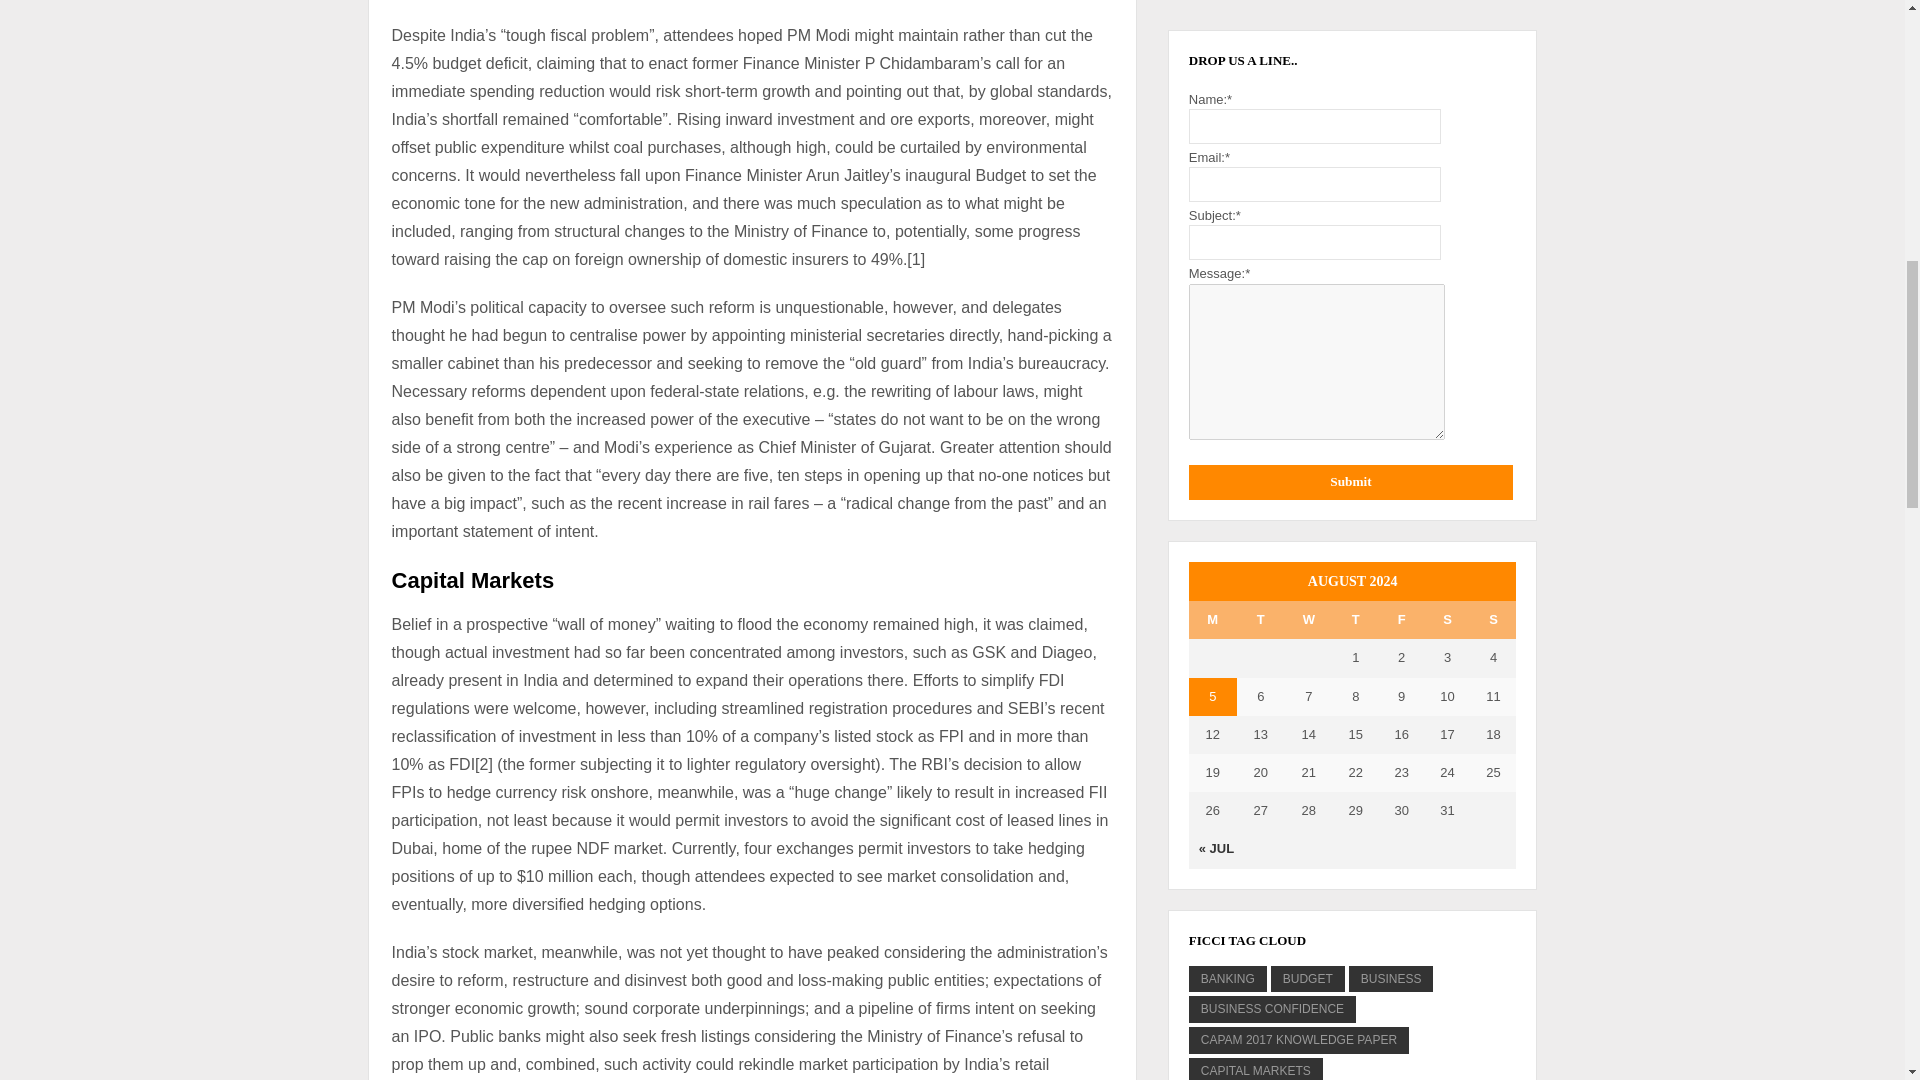 Image resolution: width=1920 pixels, height=1080 pixels. Describe the element at coordinates (1355, 620) in the screenshot. I see `Thursday` at that location.